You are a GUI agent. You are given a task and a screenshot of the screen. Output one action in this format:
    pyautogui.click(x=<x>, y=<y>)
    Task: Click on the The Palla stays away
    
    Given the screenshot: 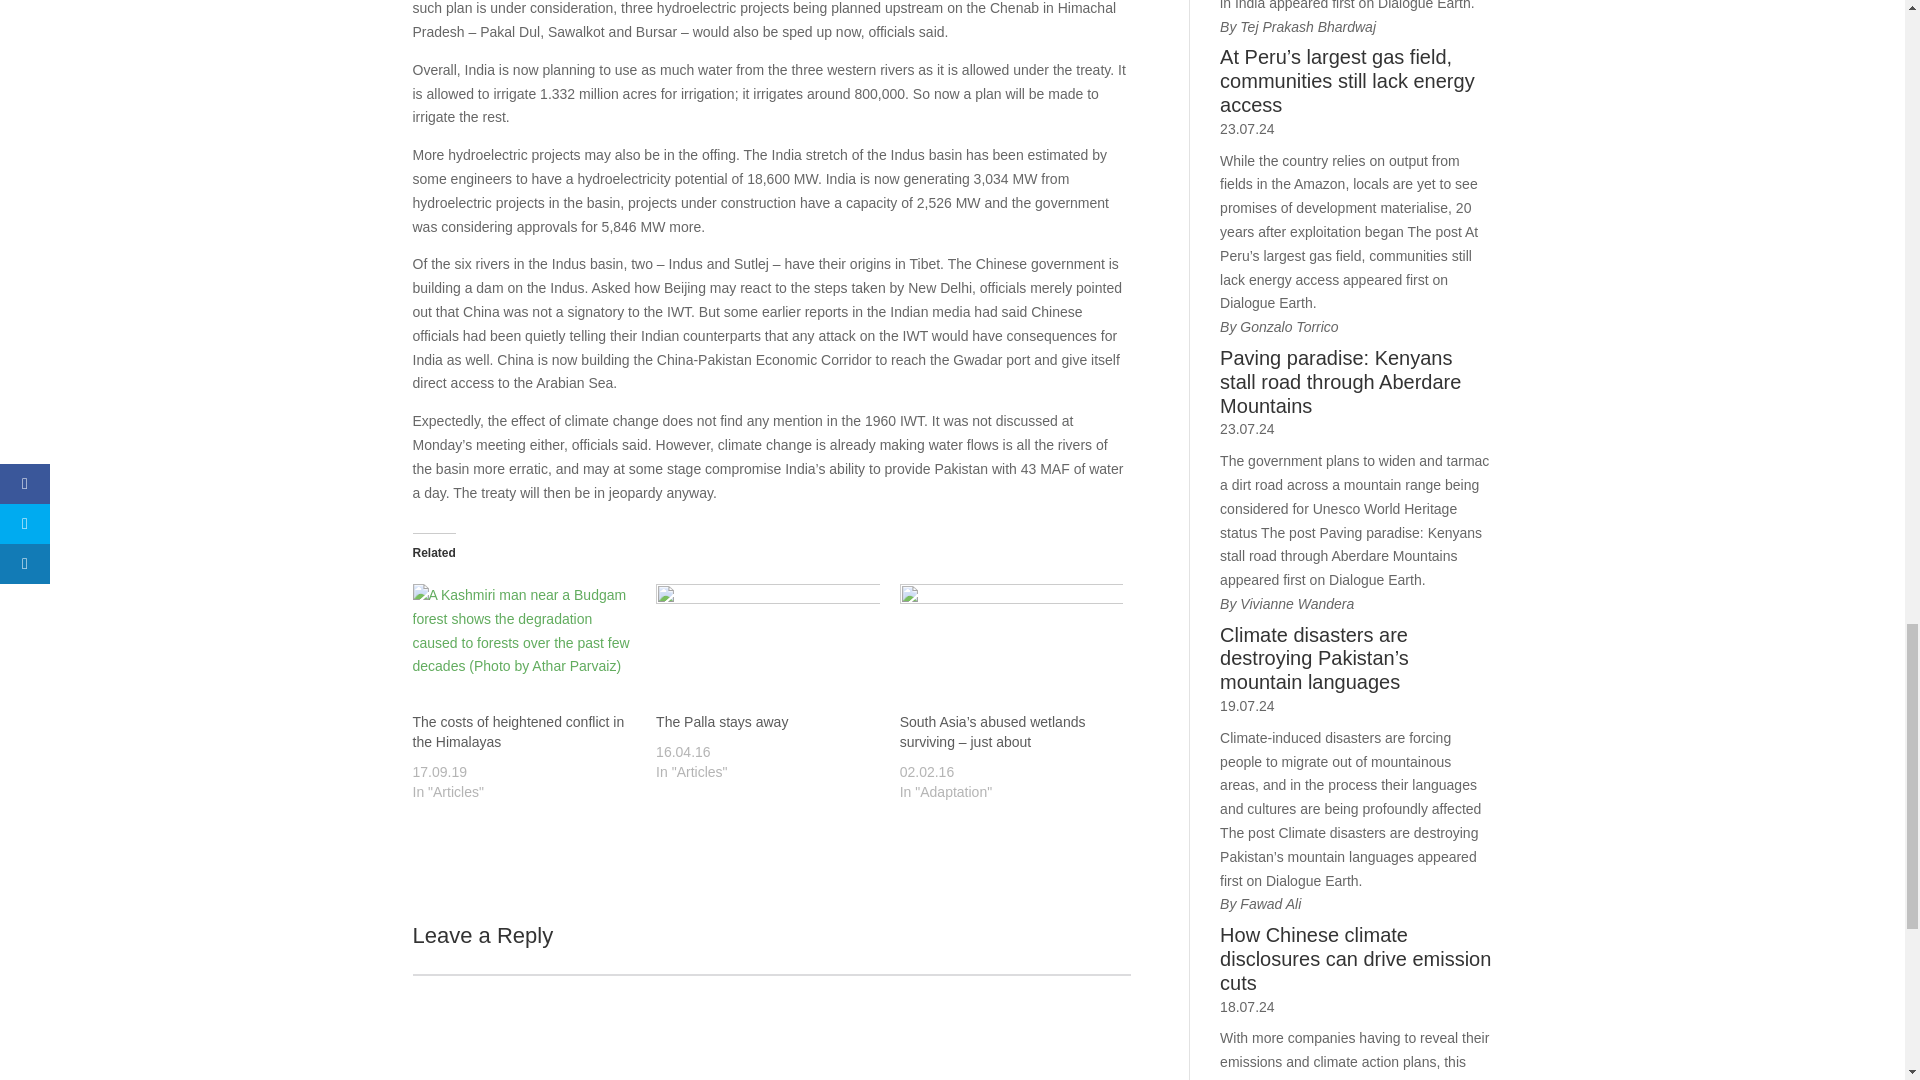 What is the action you would take?
    pyautogui.click(x=722, y=722)
    